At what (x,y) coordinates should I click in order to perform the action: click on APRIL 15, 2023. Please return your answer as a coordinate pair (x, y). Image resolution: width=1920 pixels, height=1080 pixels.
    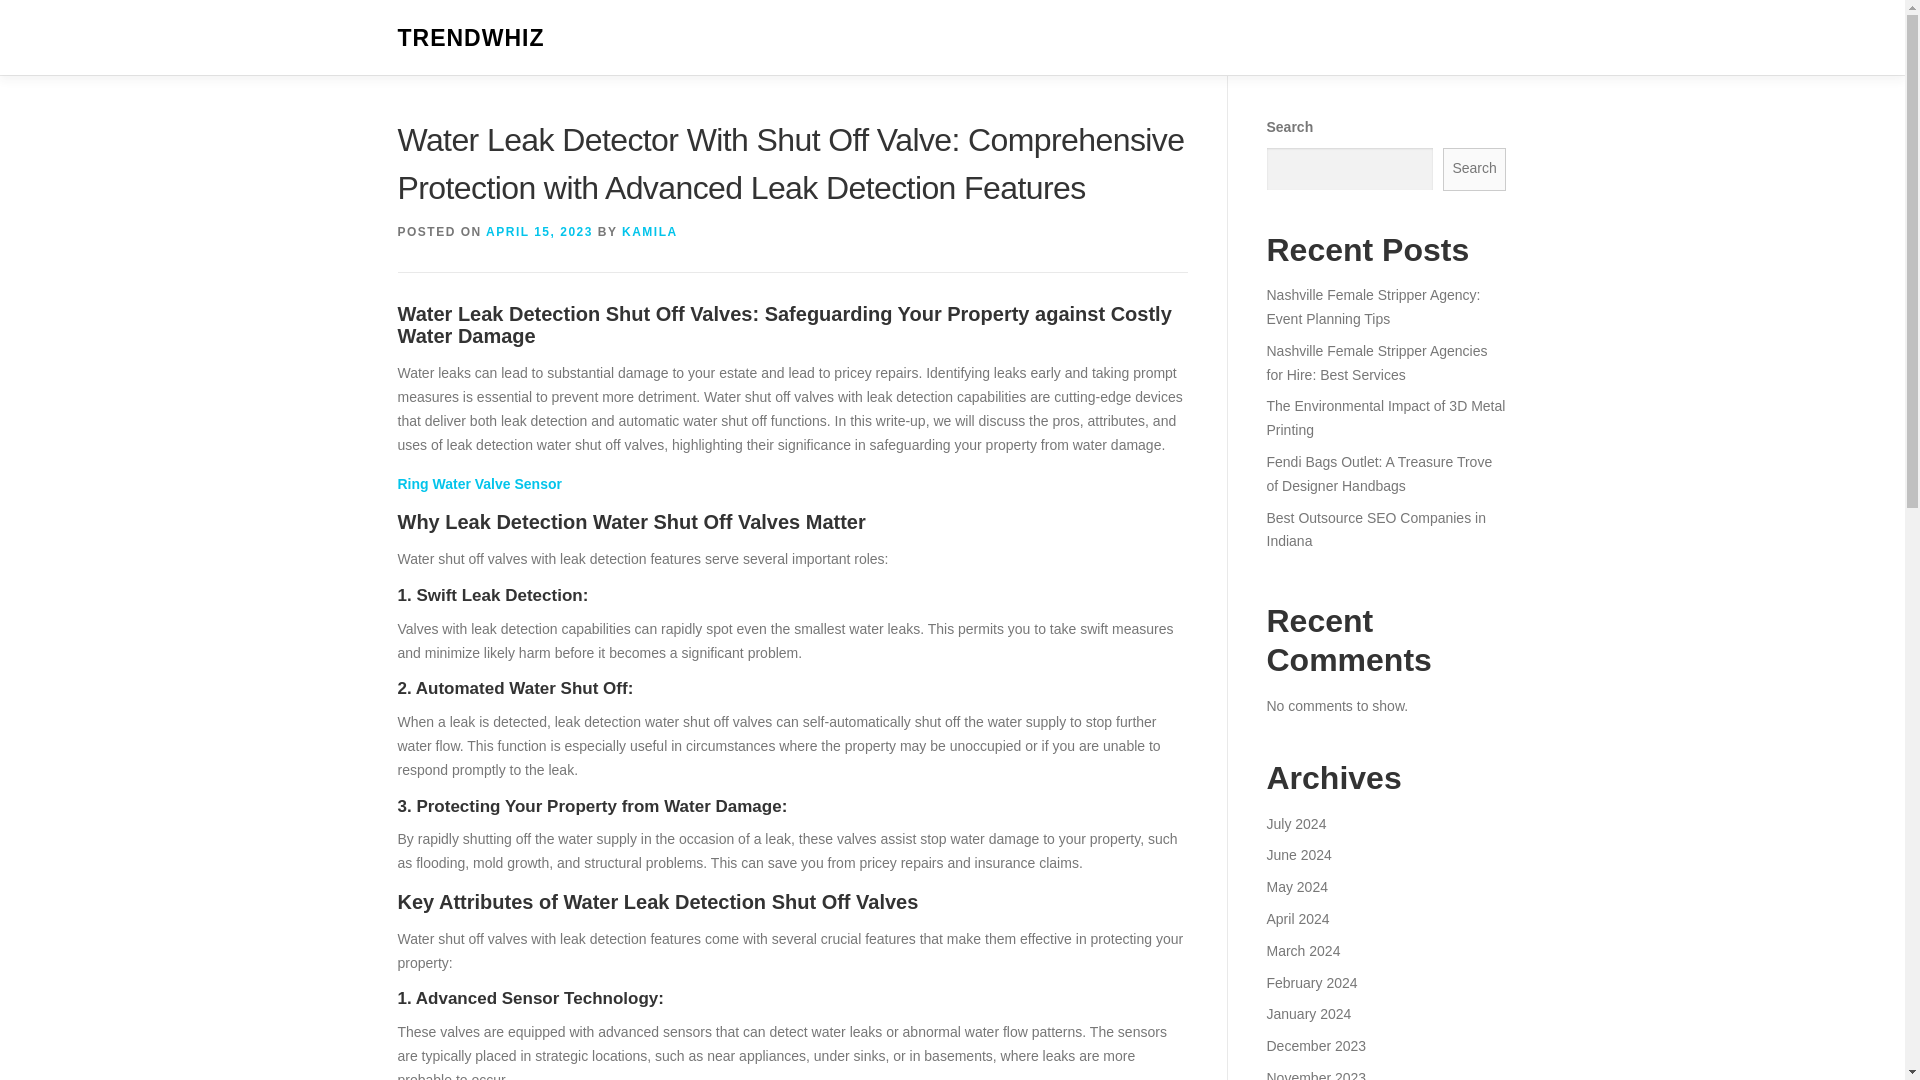
    Looking at the image, I should click on (539, 231).